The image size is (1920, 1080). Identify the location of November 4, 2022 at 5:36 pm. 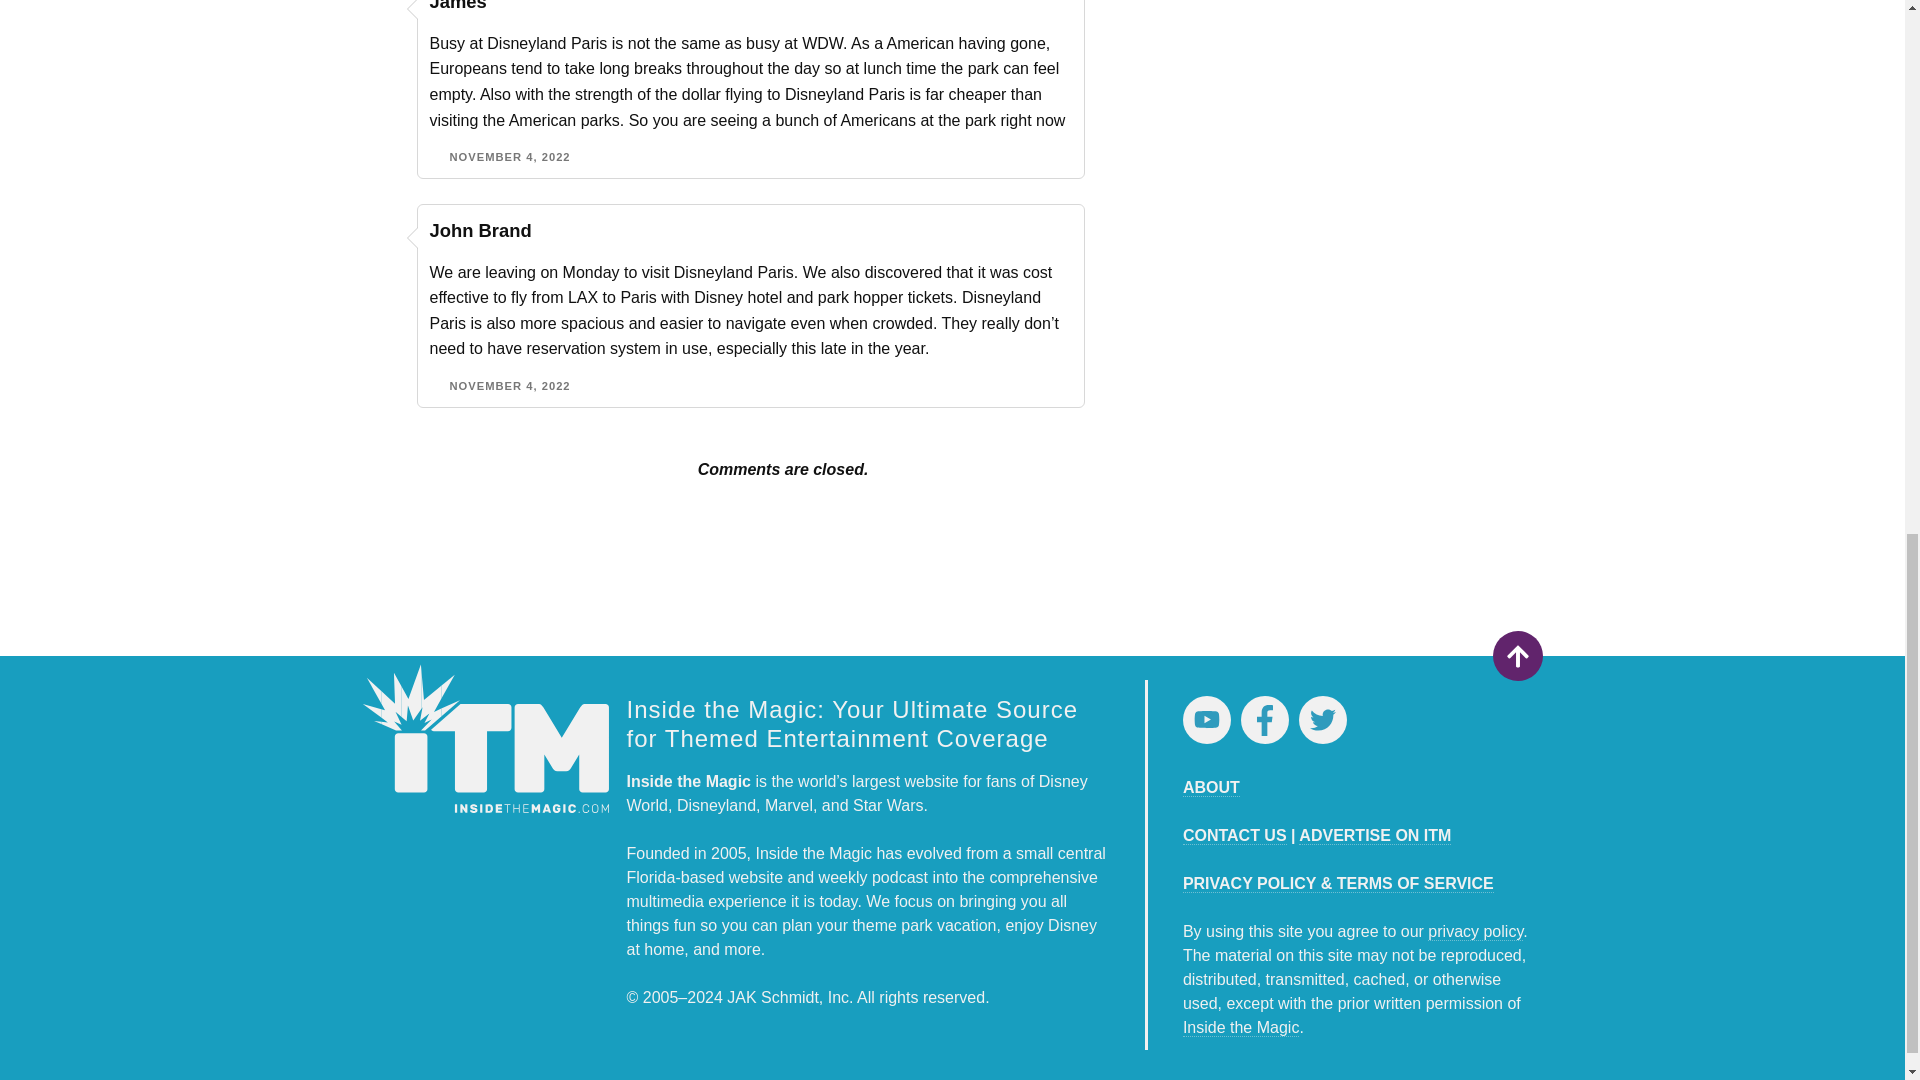
(510, 386).